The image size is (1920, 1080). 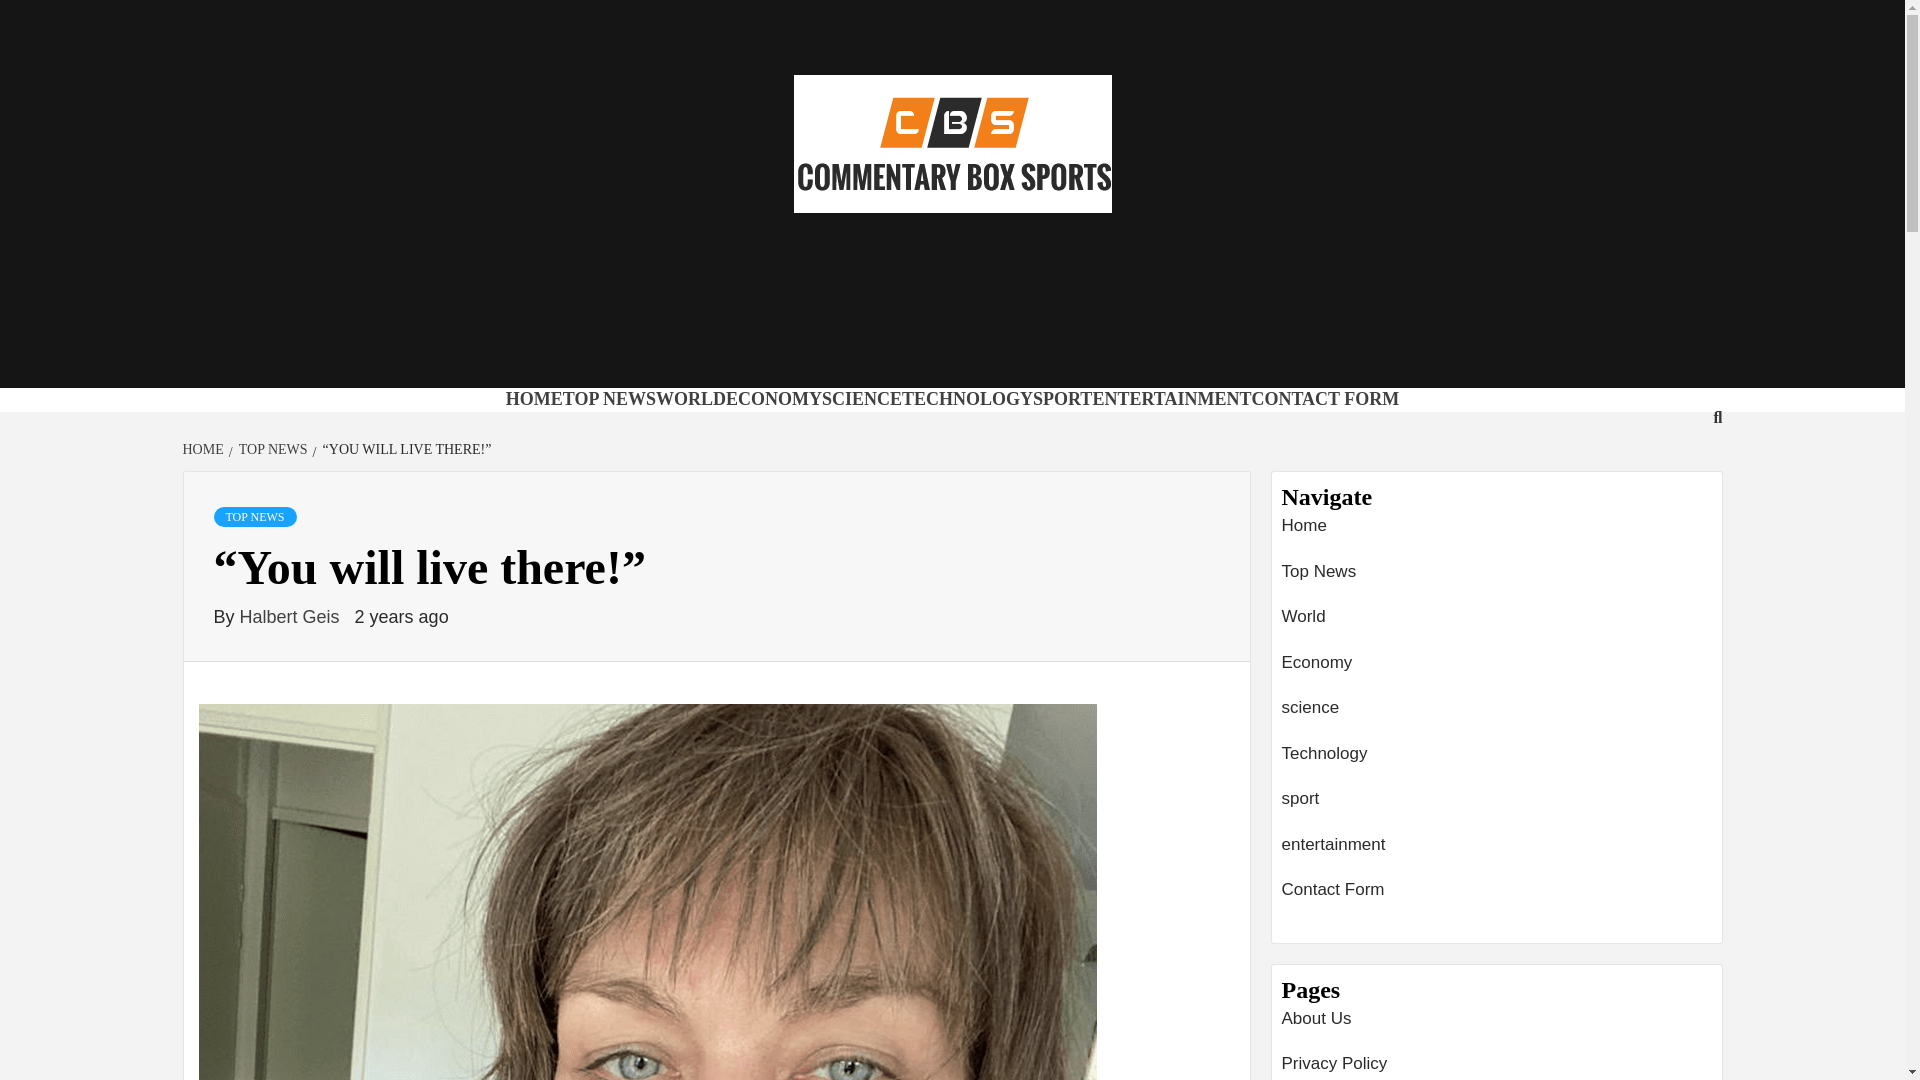 I want to click on WORLD, so click(x=690, y=398).